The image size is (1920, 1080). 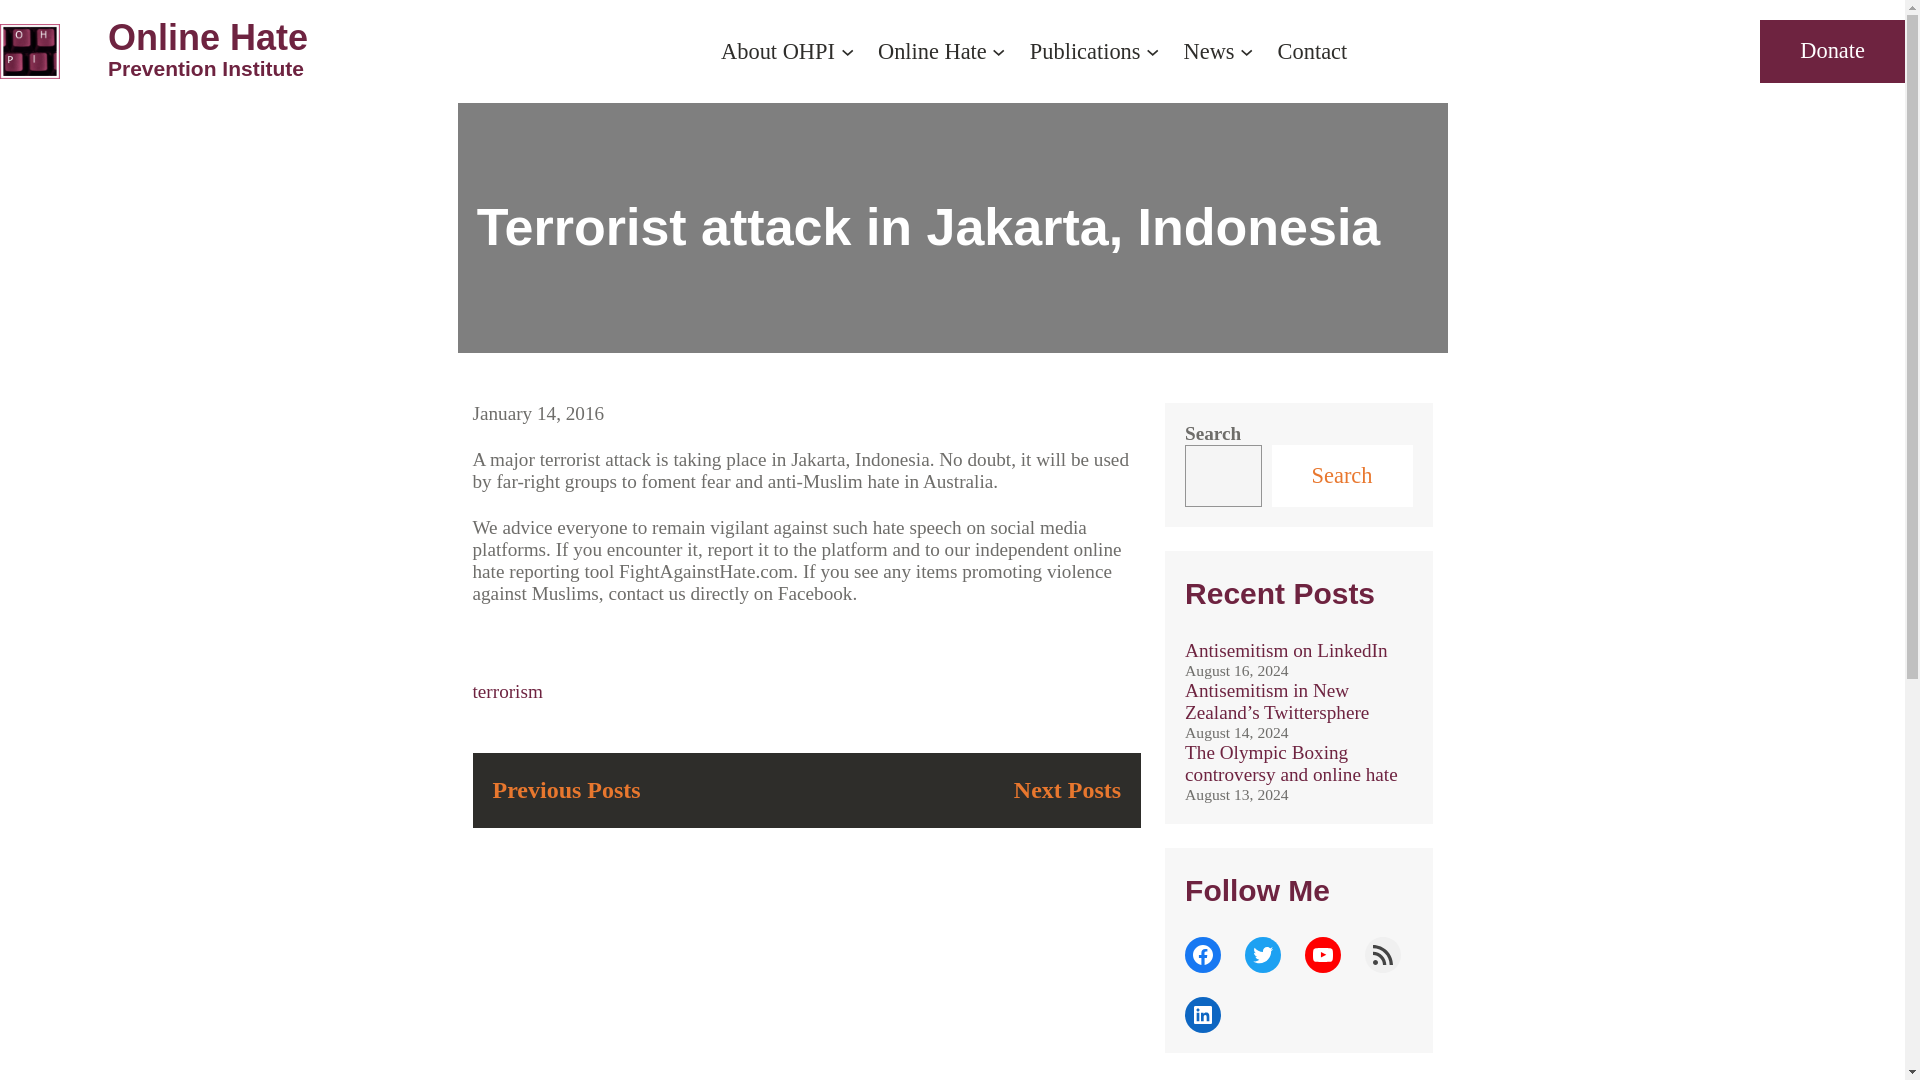 What do you see at coordinates (932, 50) in the screenshot?
I see `Online Hate` at bounding box center [932, 50].